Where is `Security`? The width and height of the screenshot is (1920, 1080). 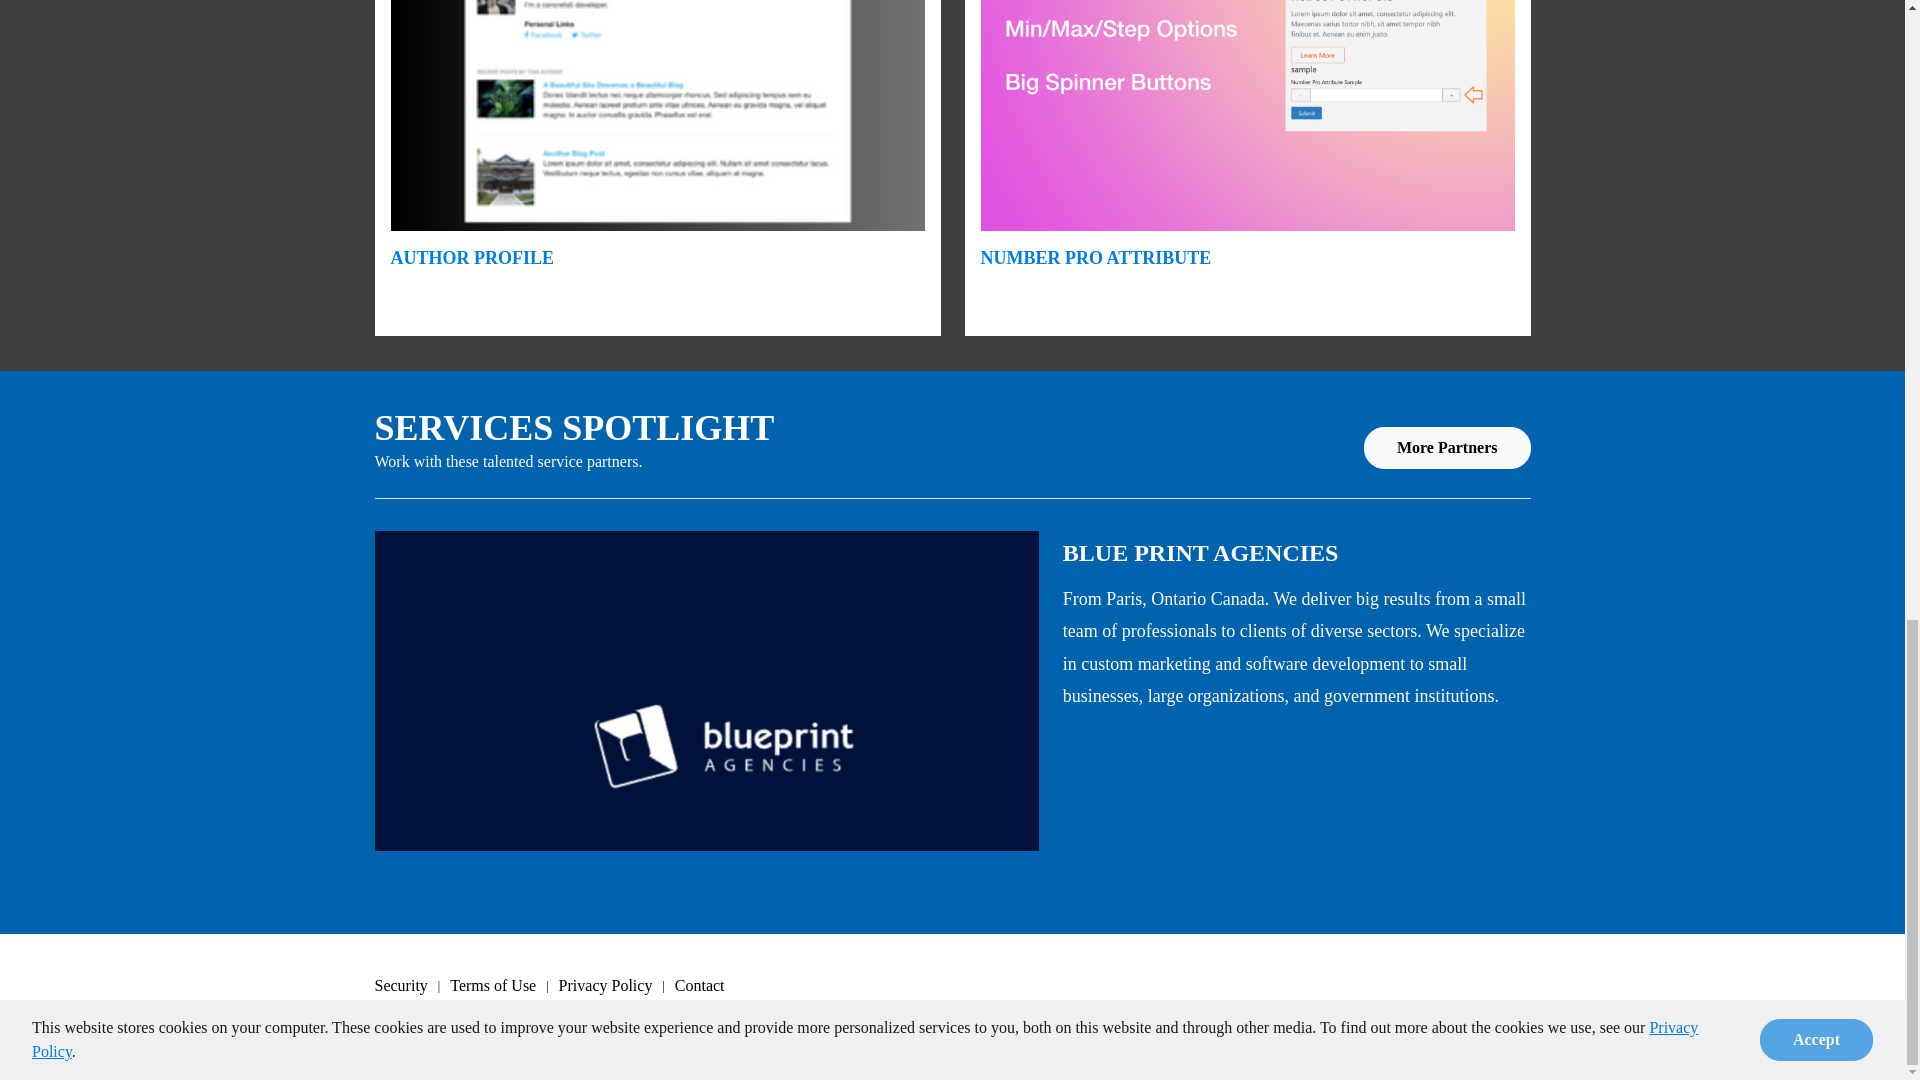
Security is located at coordinates (412, 986).